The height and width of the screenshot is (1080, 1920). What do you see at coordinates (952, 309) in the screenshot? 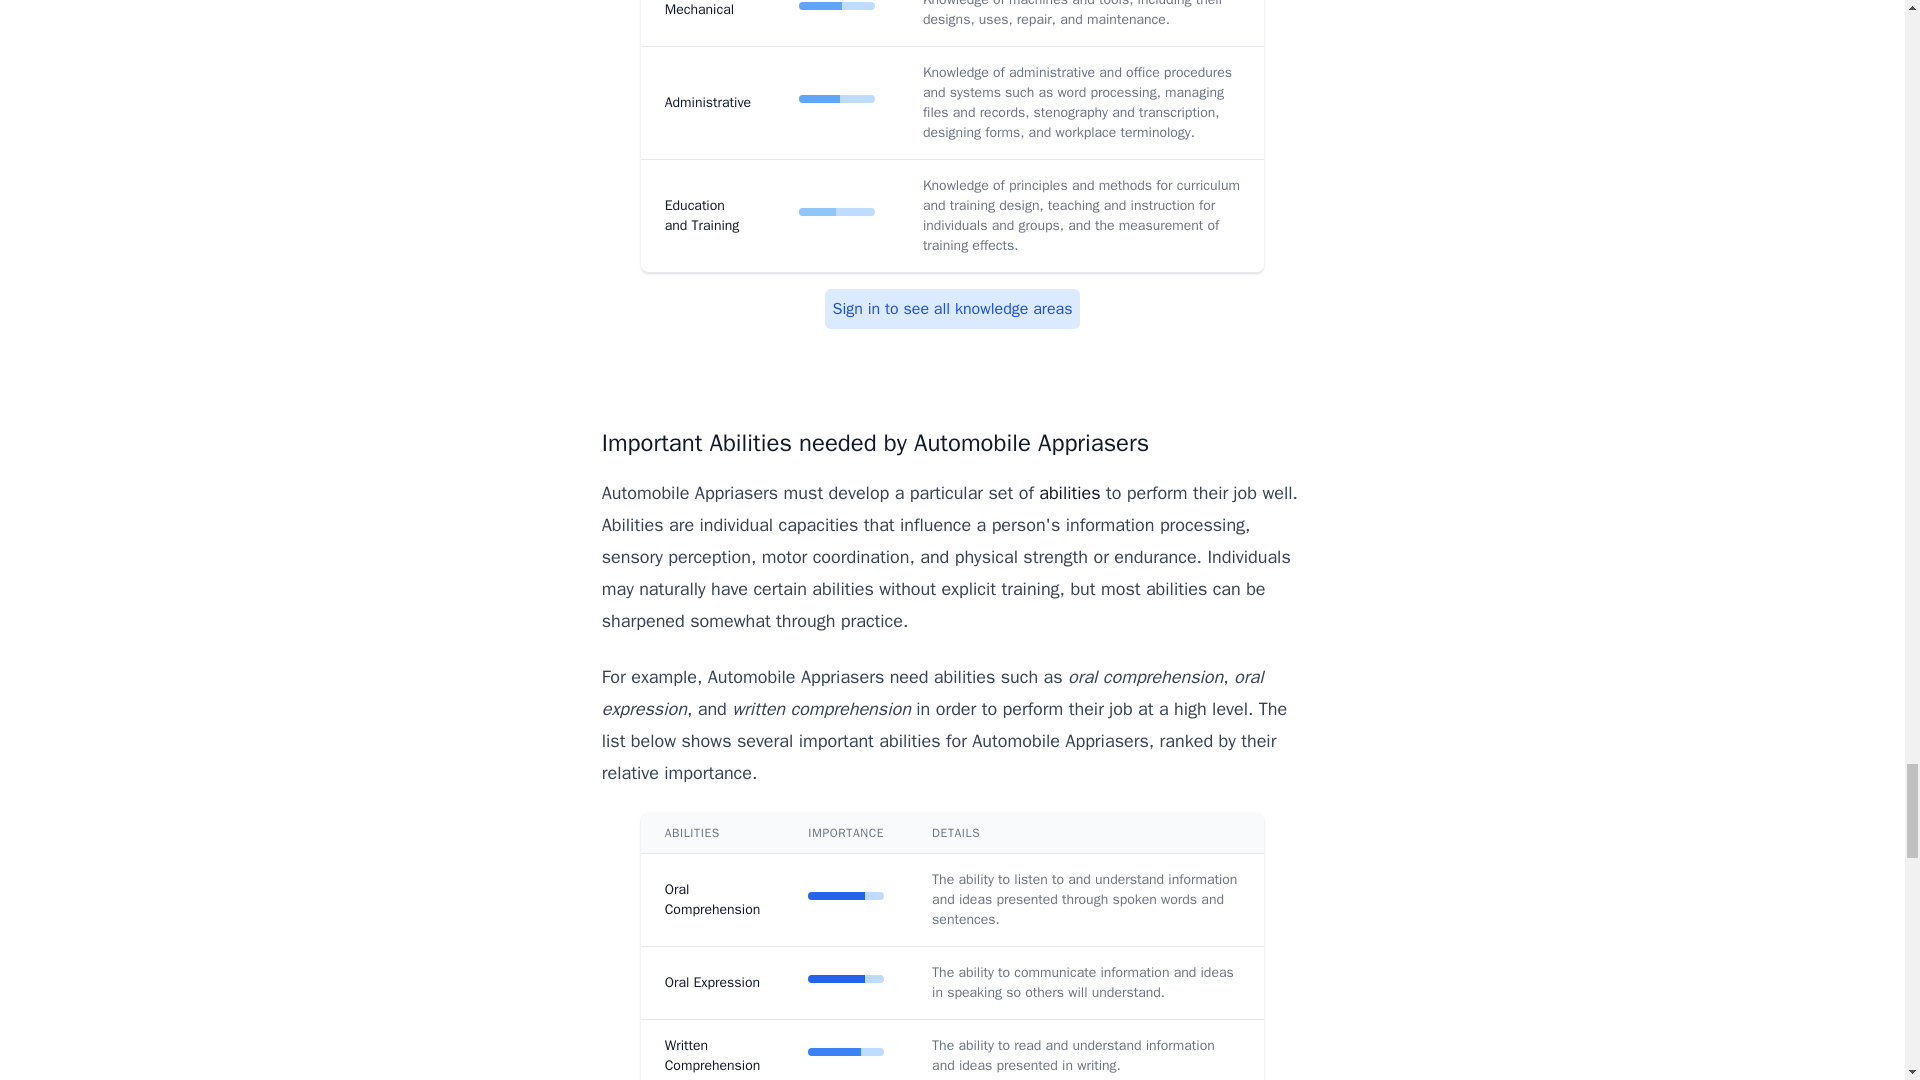
I see `Sign in to see all knowledge areas` at bounding box center [952, 309].